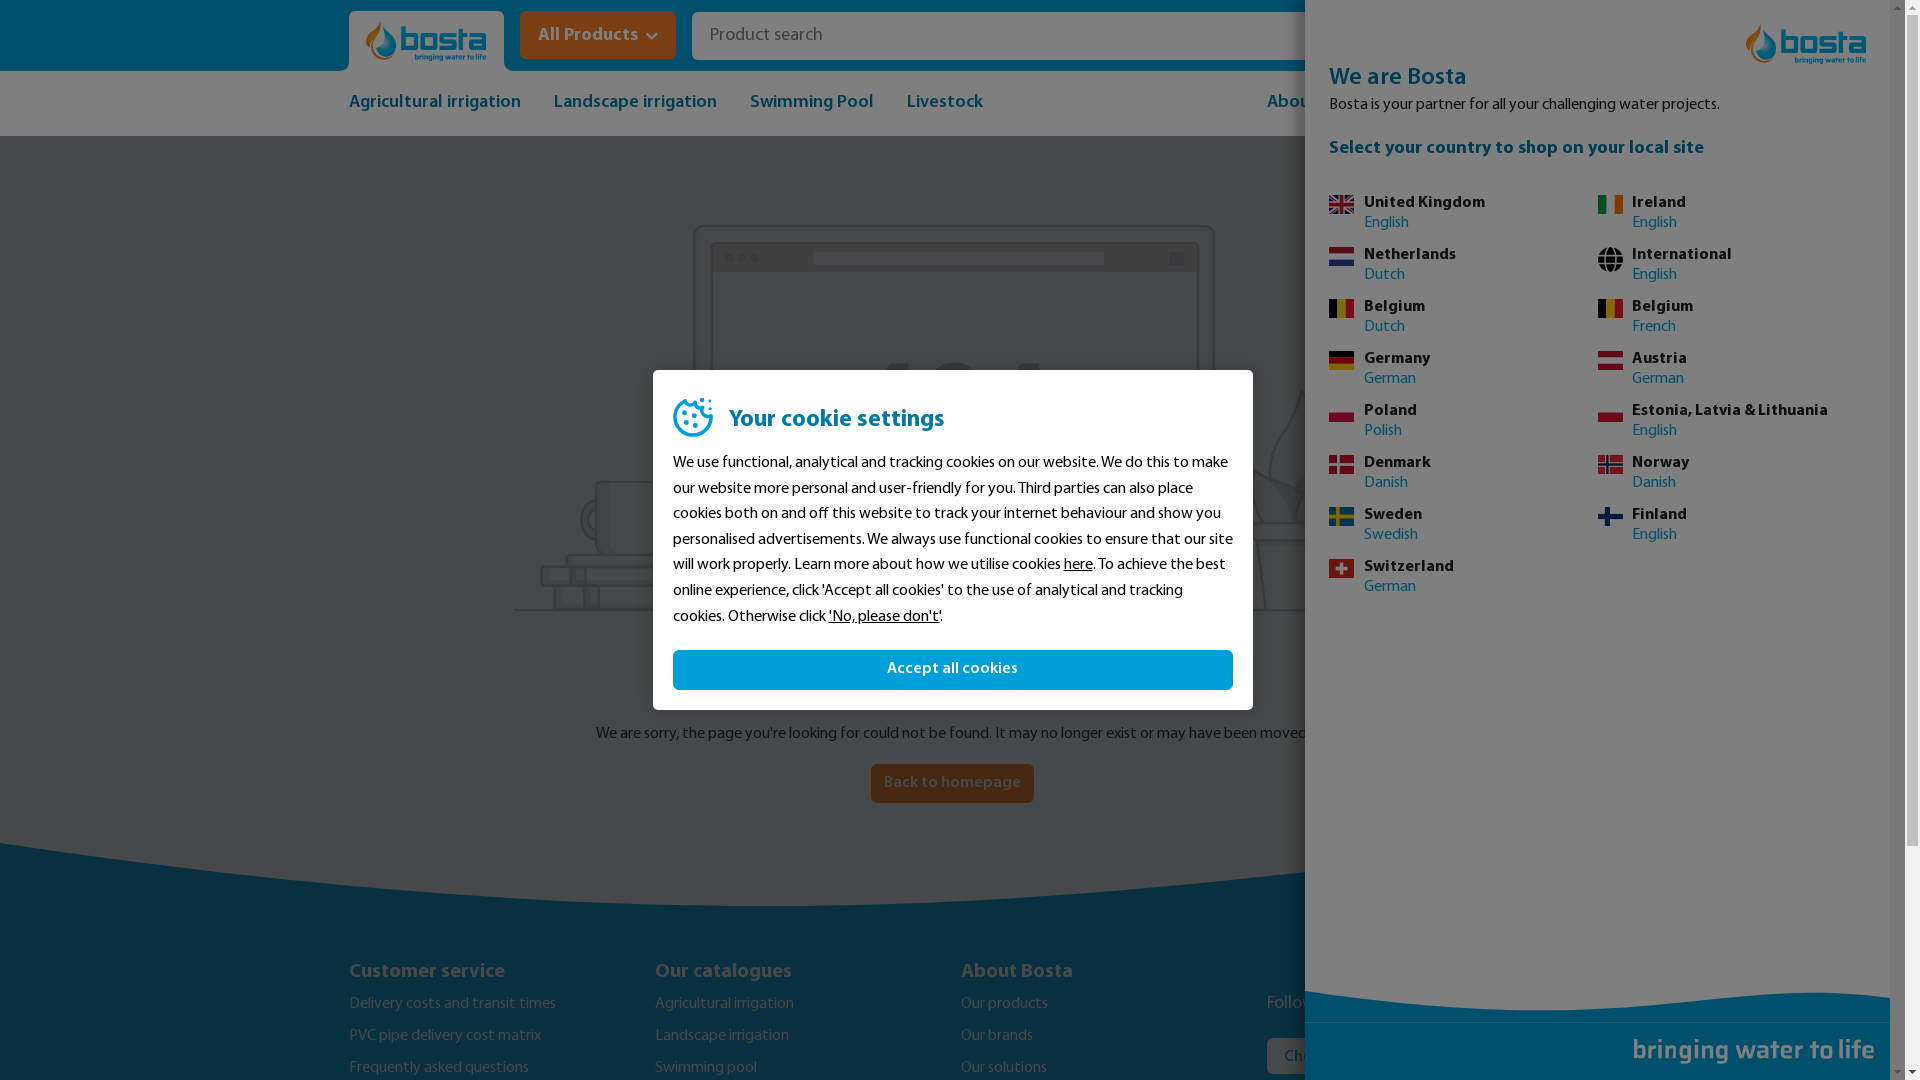 This screenshot has width=1920, height=1080. Describe the element at coordinates (1004, 1004) in the screenshot. I see `Our products` at that location.